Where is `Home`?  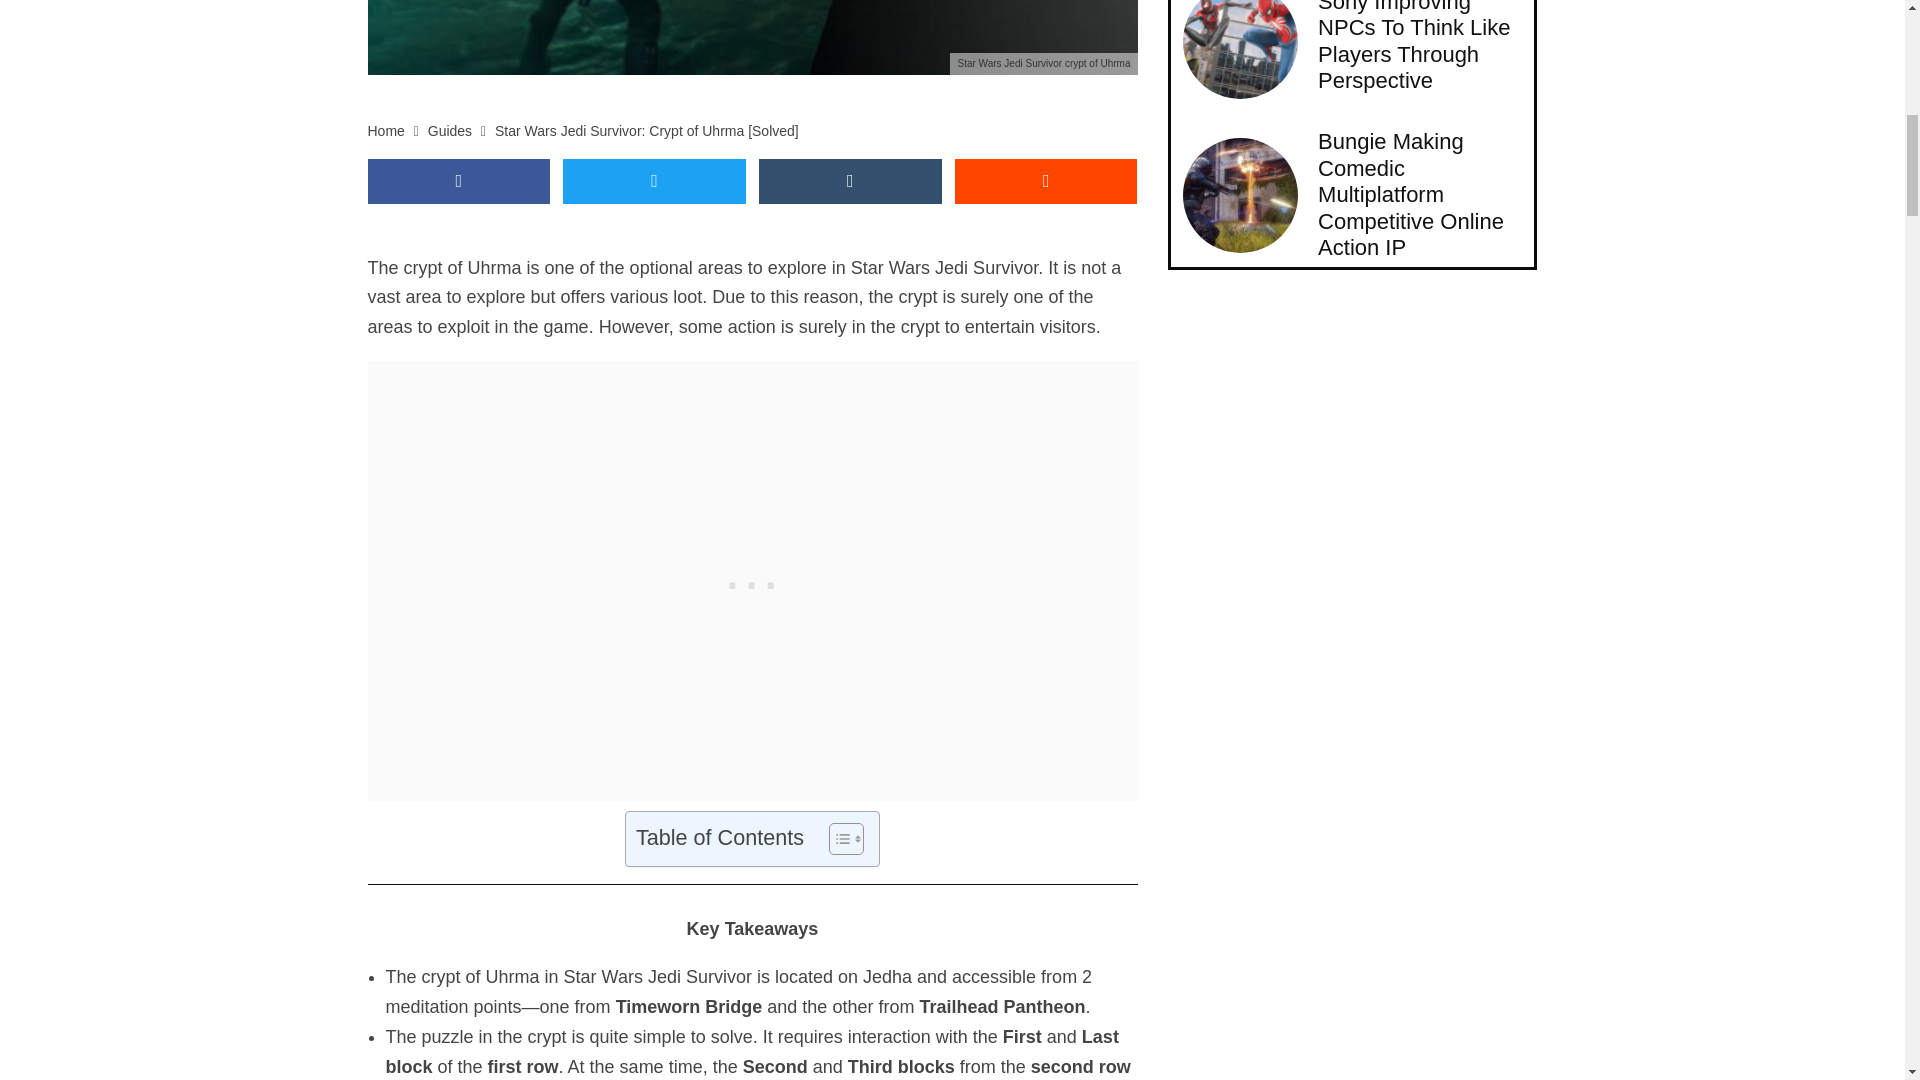
Home is located at coordinates (386, 131).